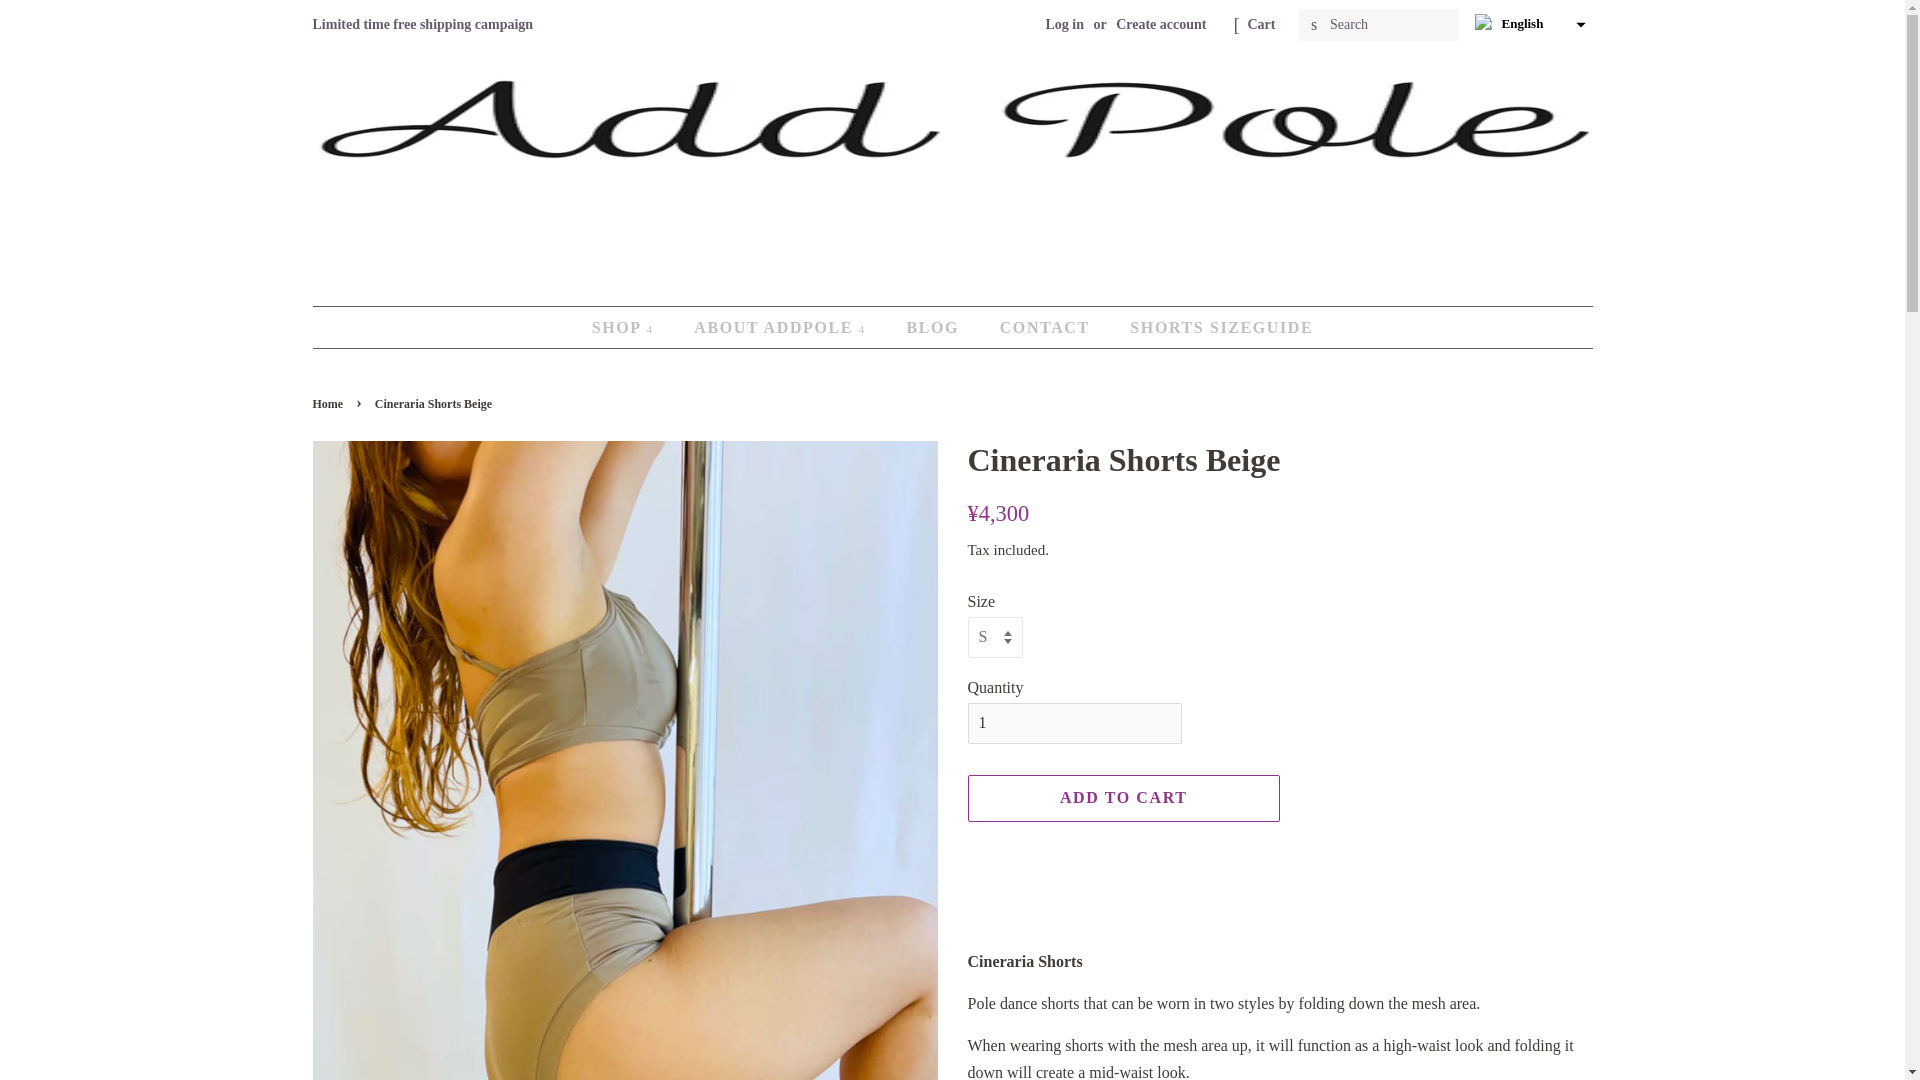  I want to click on Cart, so click(1262, 24).